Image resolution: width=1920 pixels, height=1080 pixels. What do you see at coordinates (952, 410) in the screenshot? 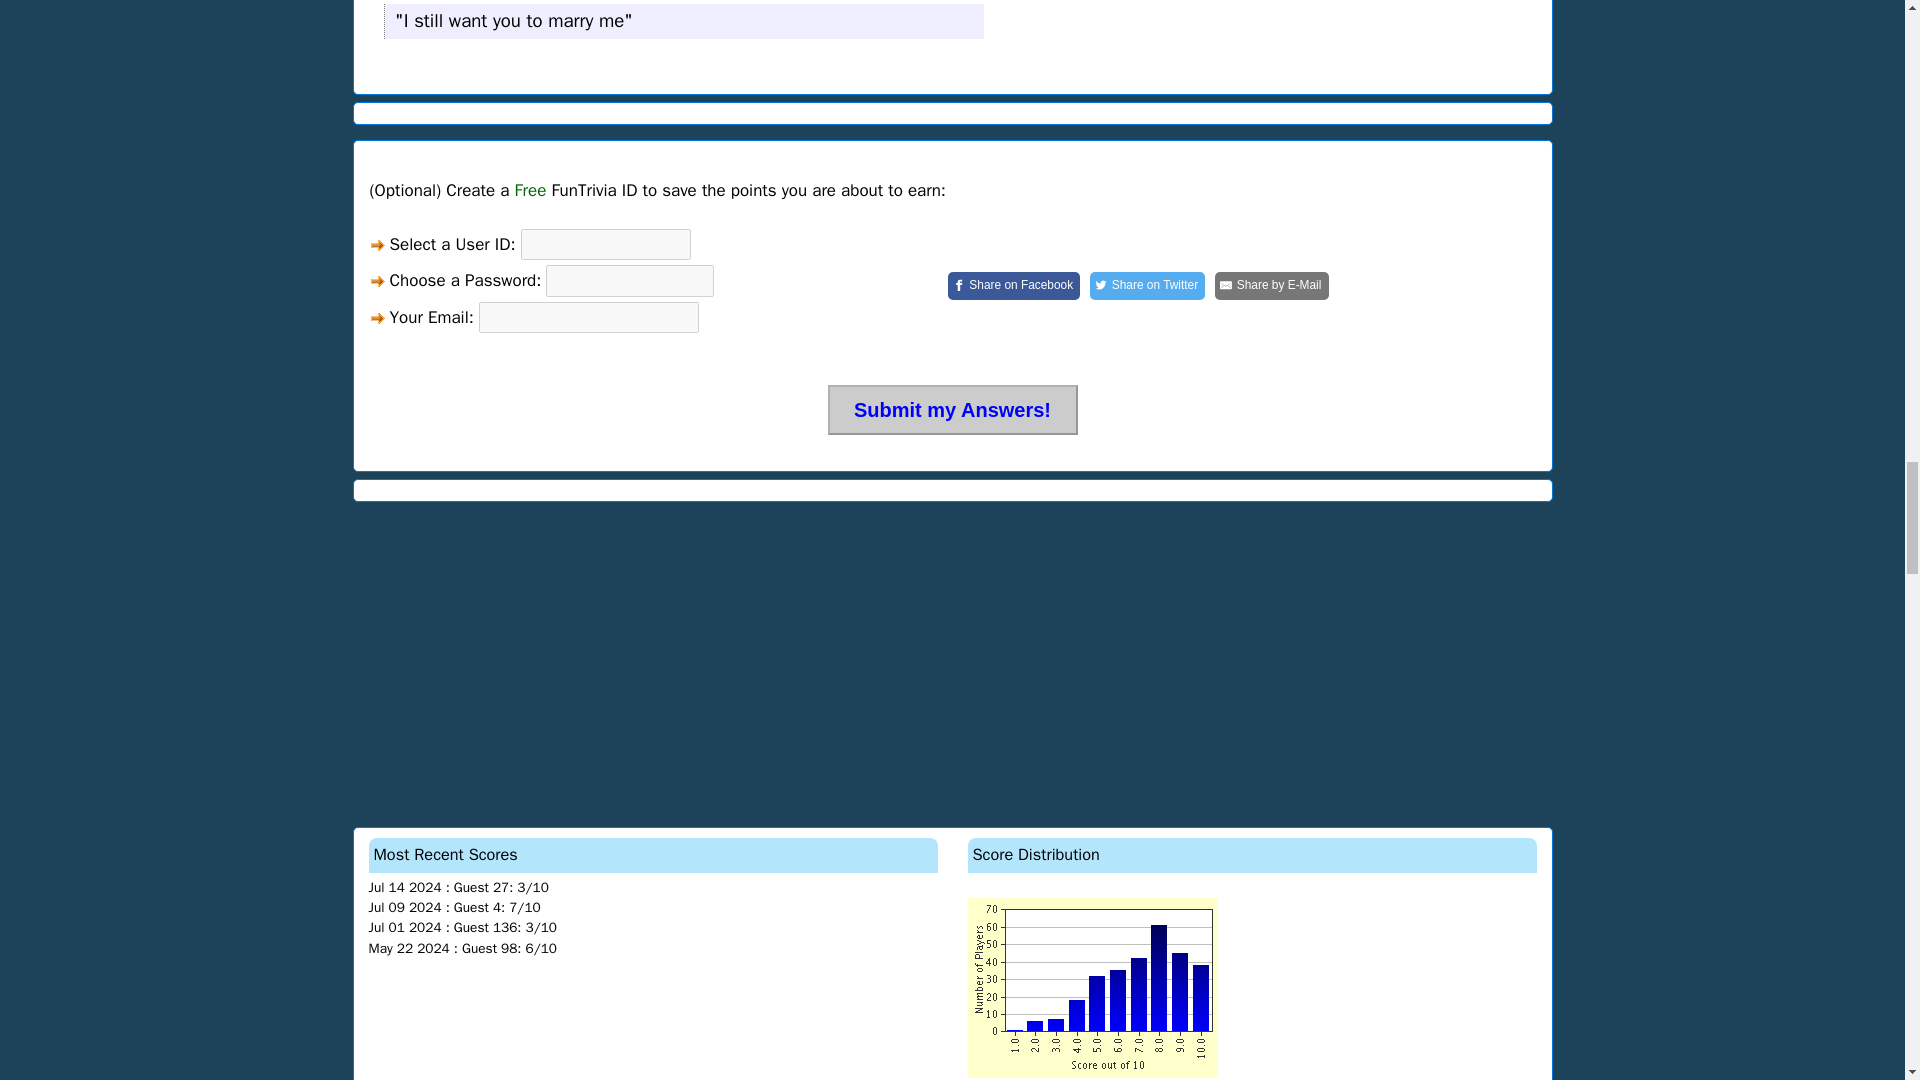
I see `Submit my Answers!` at bounding box center [952, 410].